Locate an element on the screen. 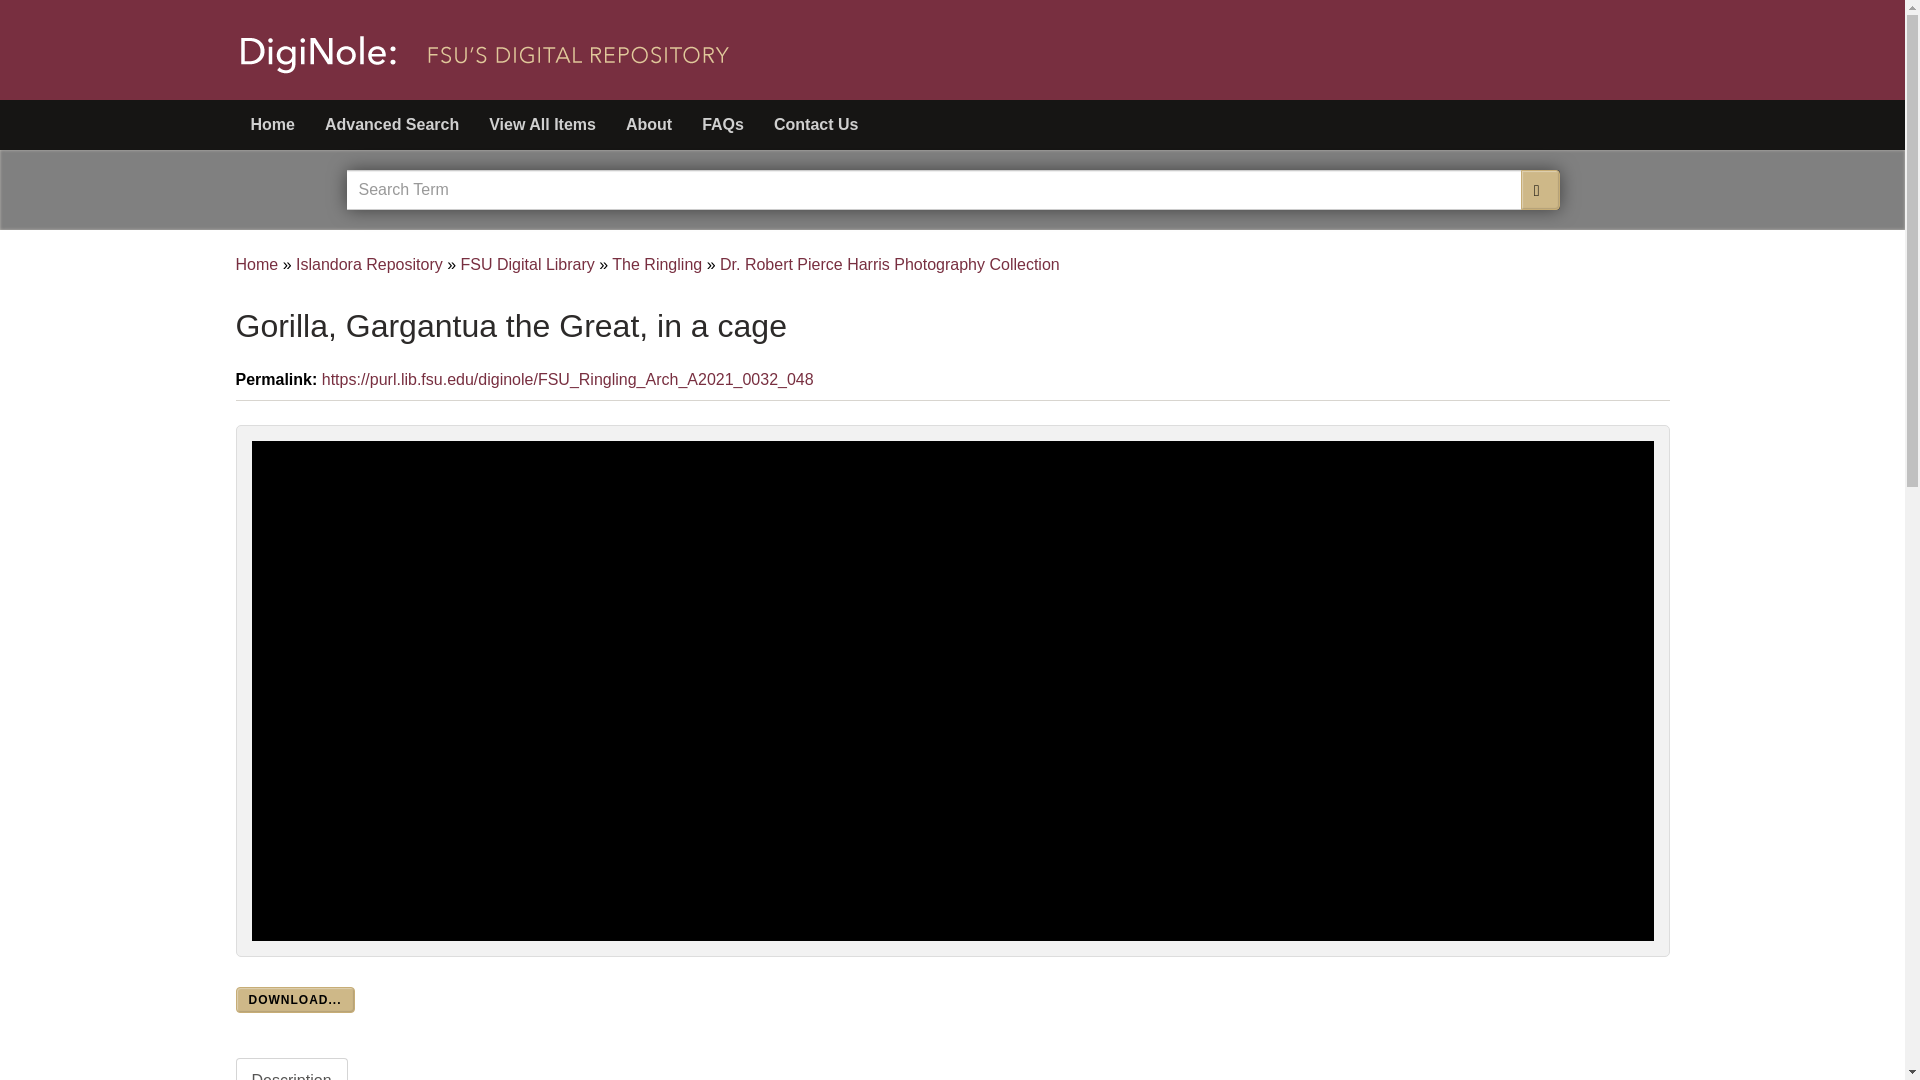 The width and height of the screenshot is (1920, 1080). Description is located at coordinates (292, 1069).